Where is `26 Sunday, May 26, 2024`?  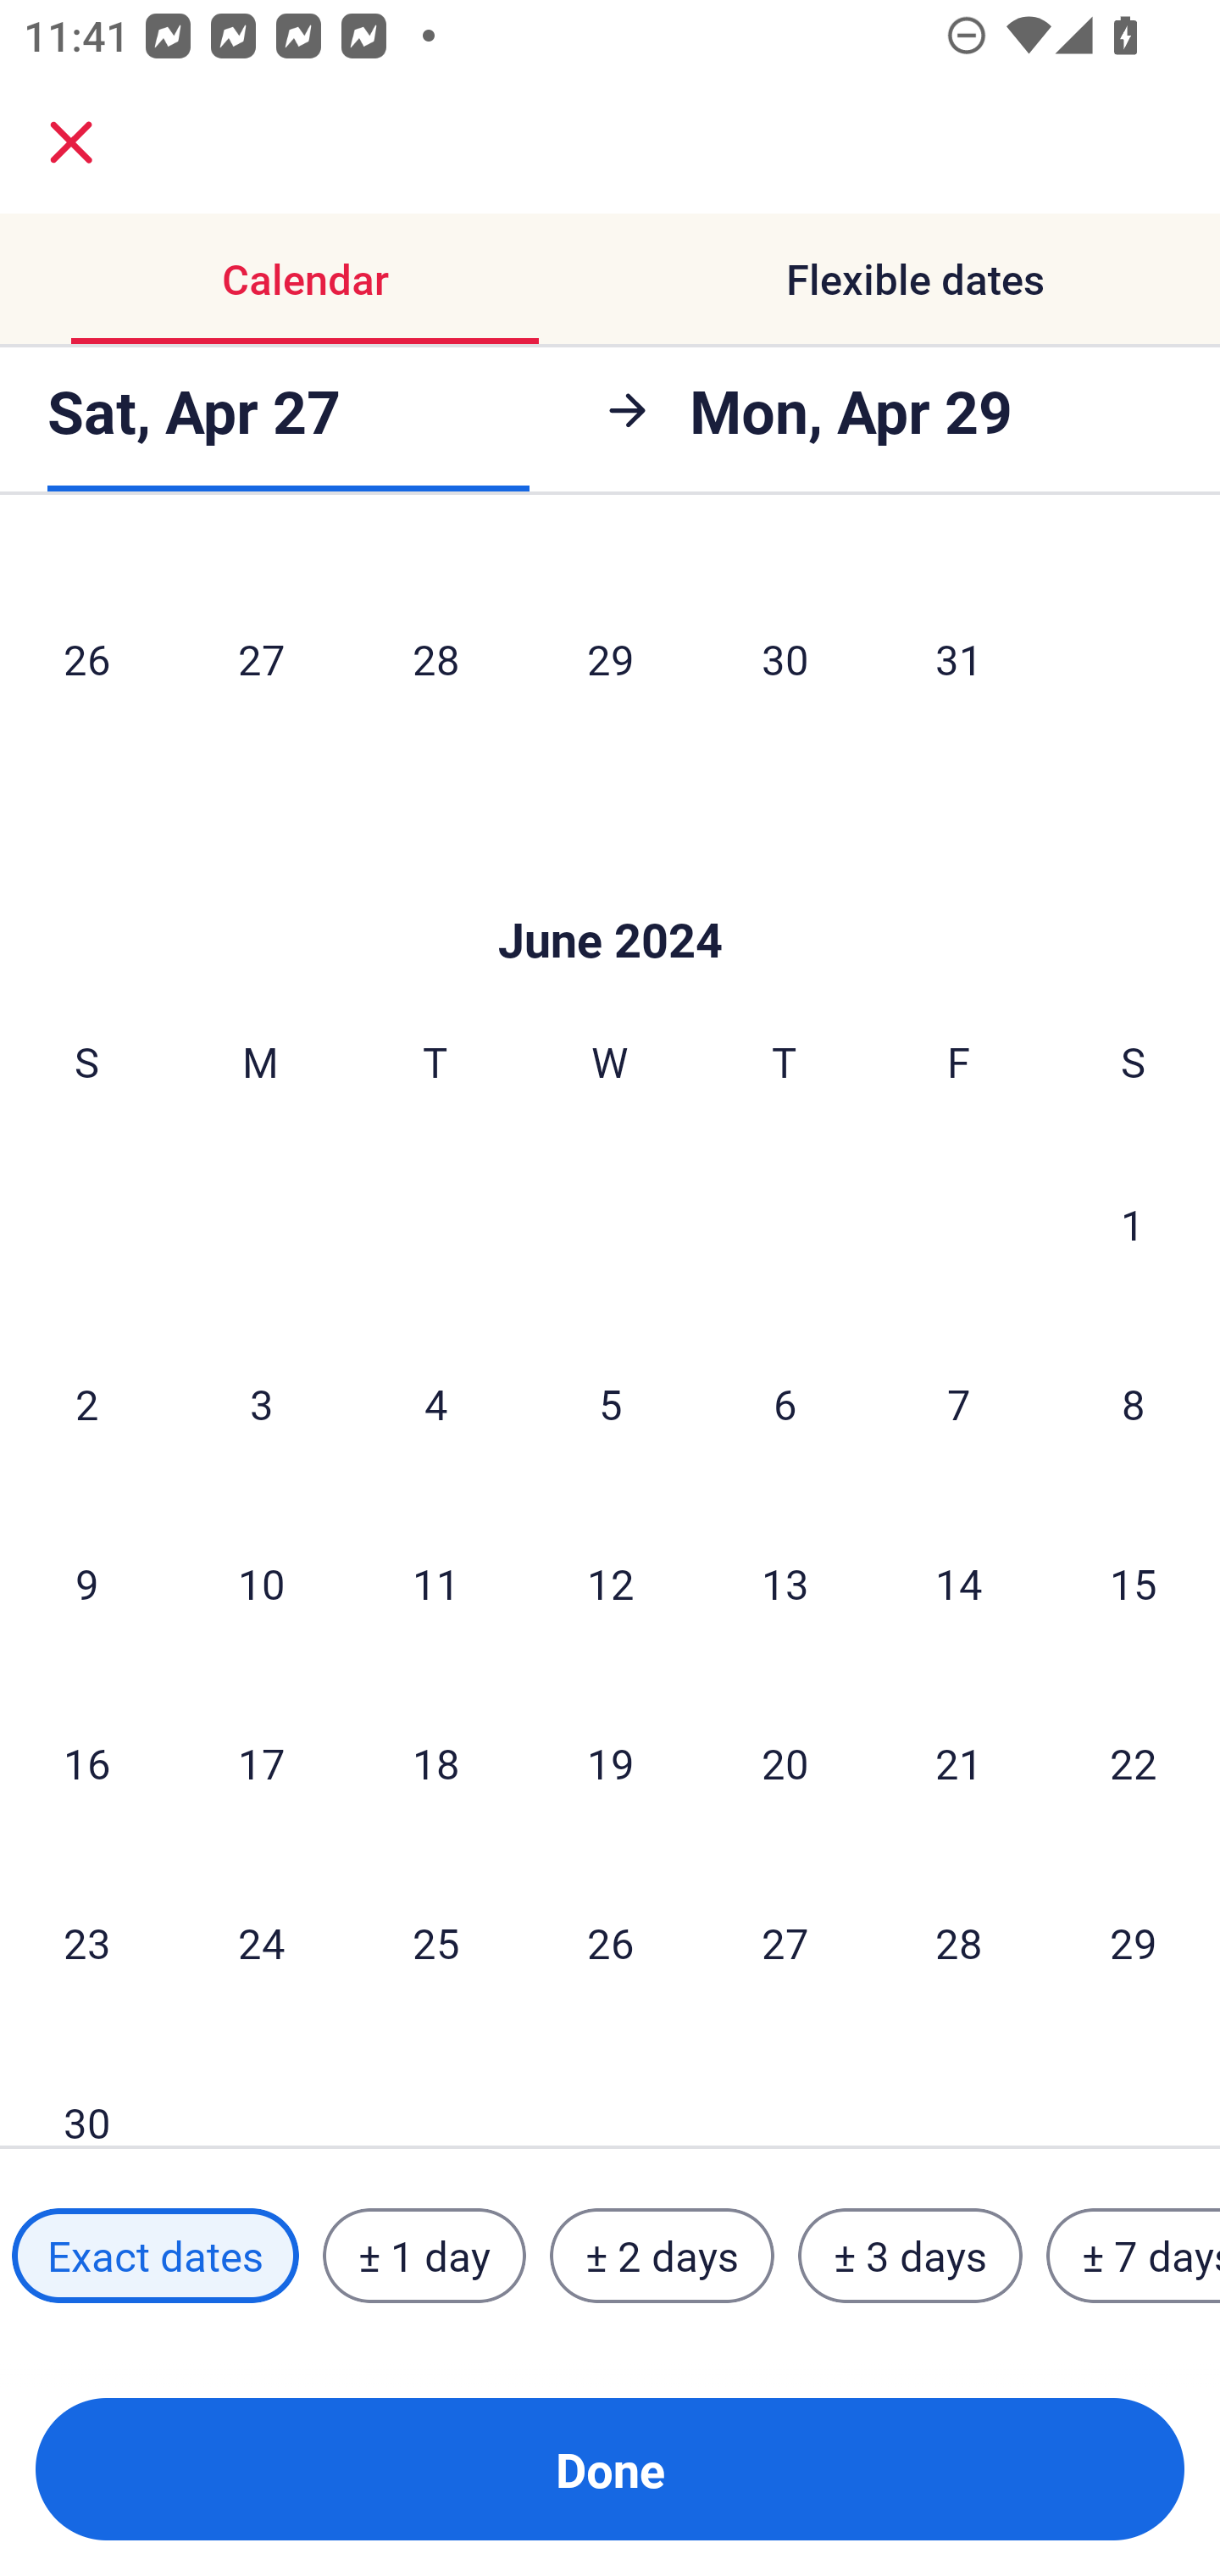
26 Sunday, May 26, 2024 is located at coordinates (86, 658).